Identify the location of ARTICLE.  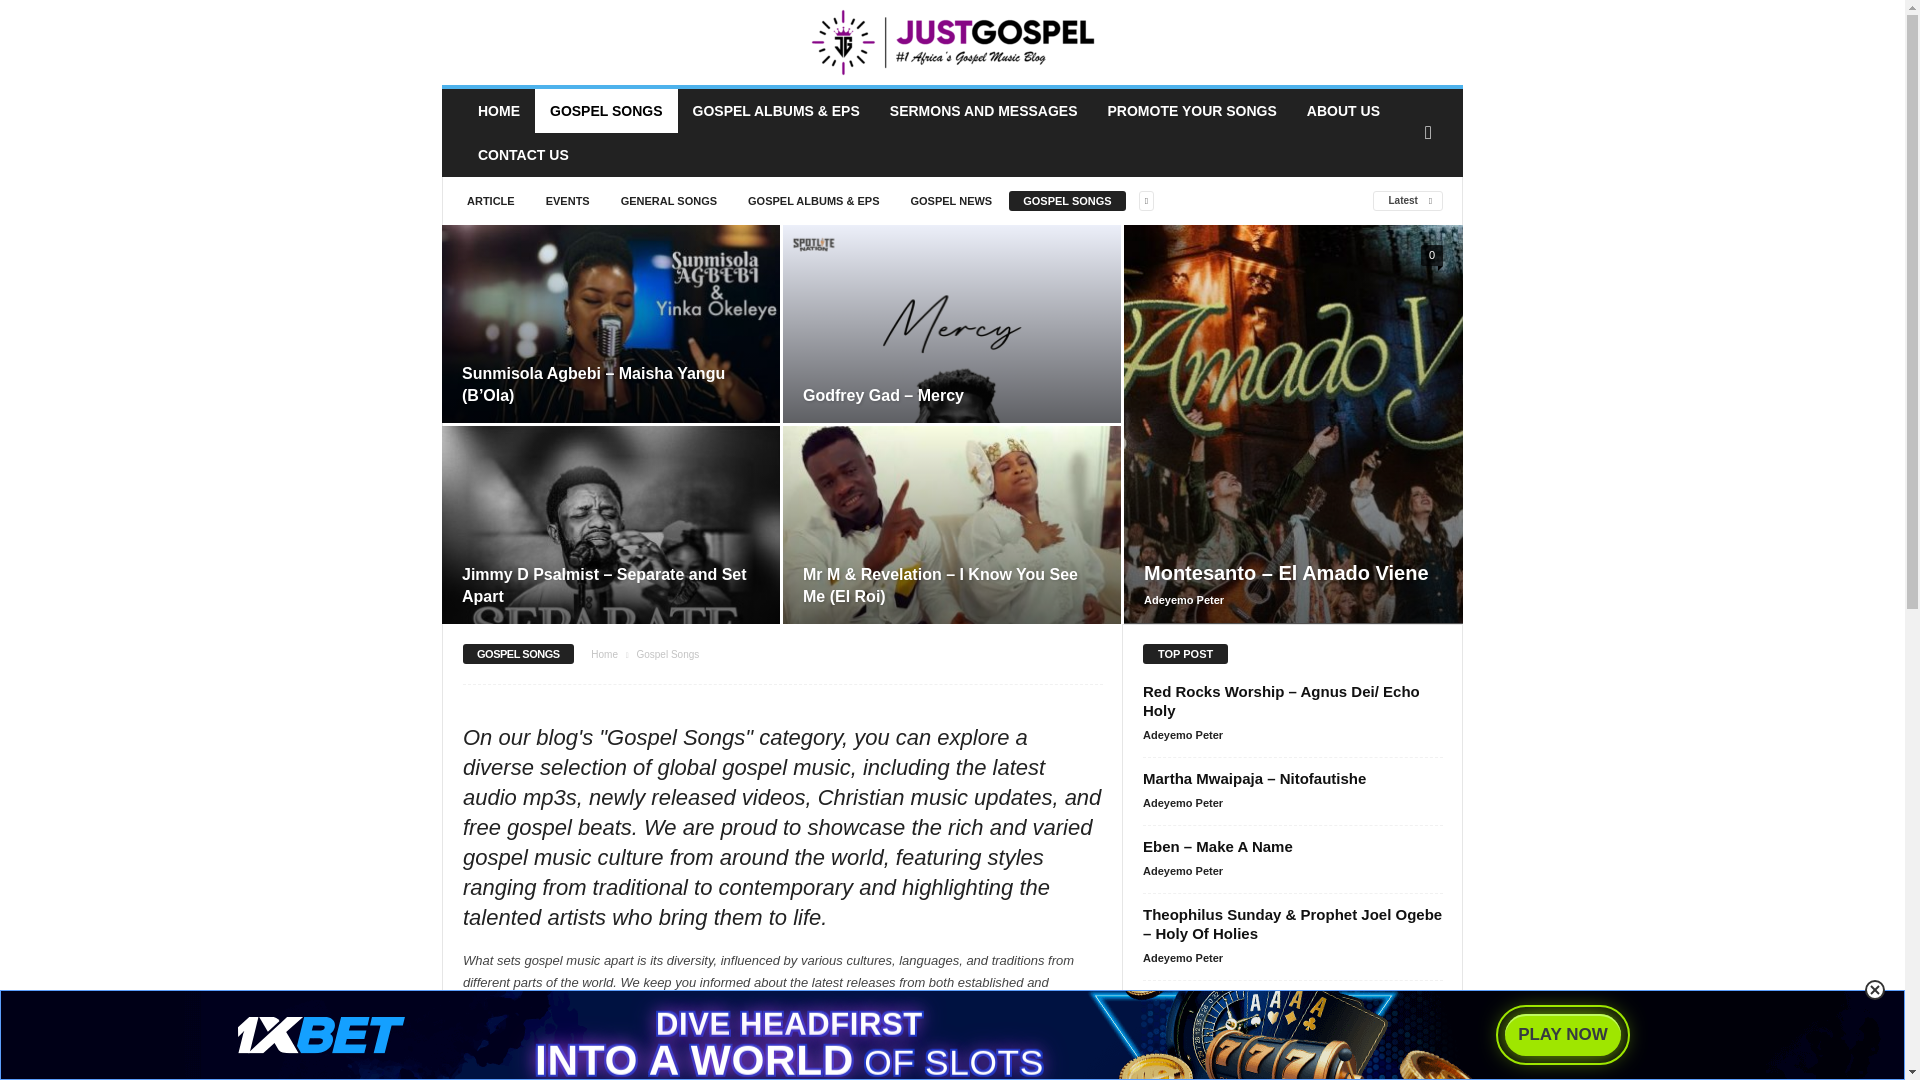
(491, 200).